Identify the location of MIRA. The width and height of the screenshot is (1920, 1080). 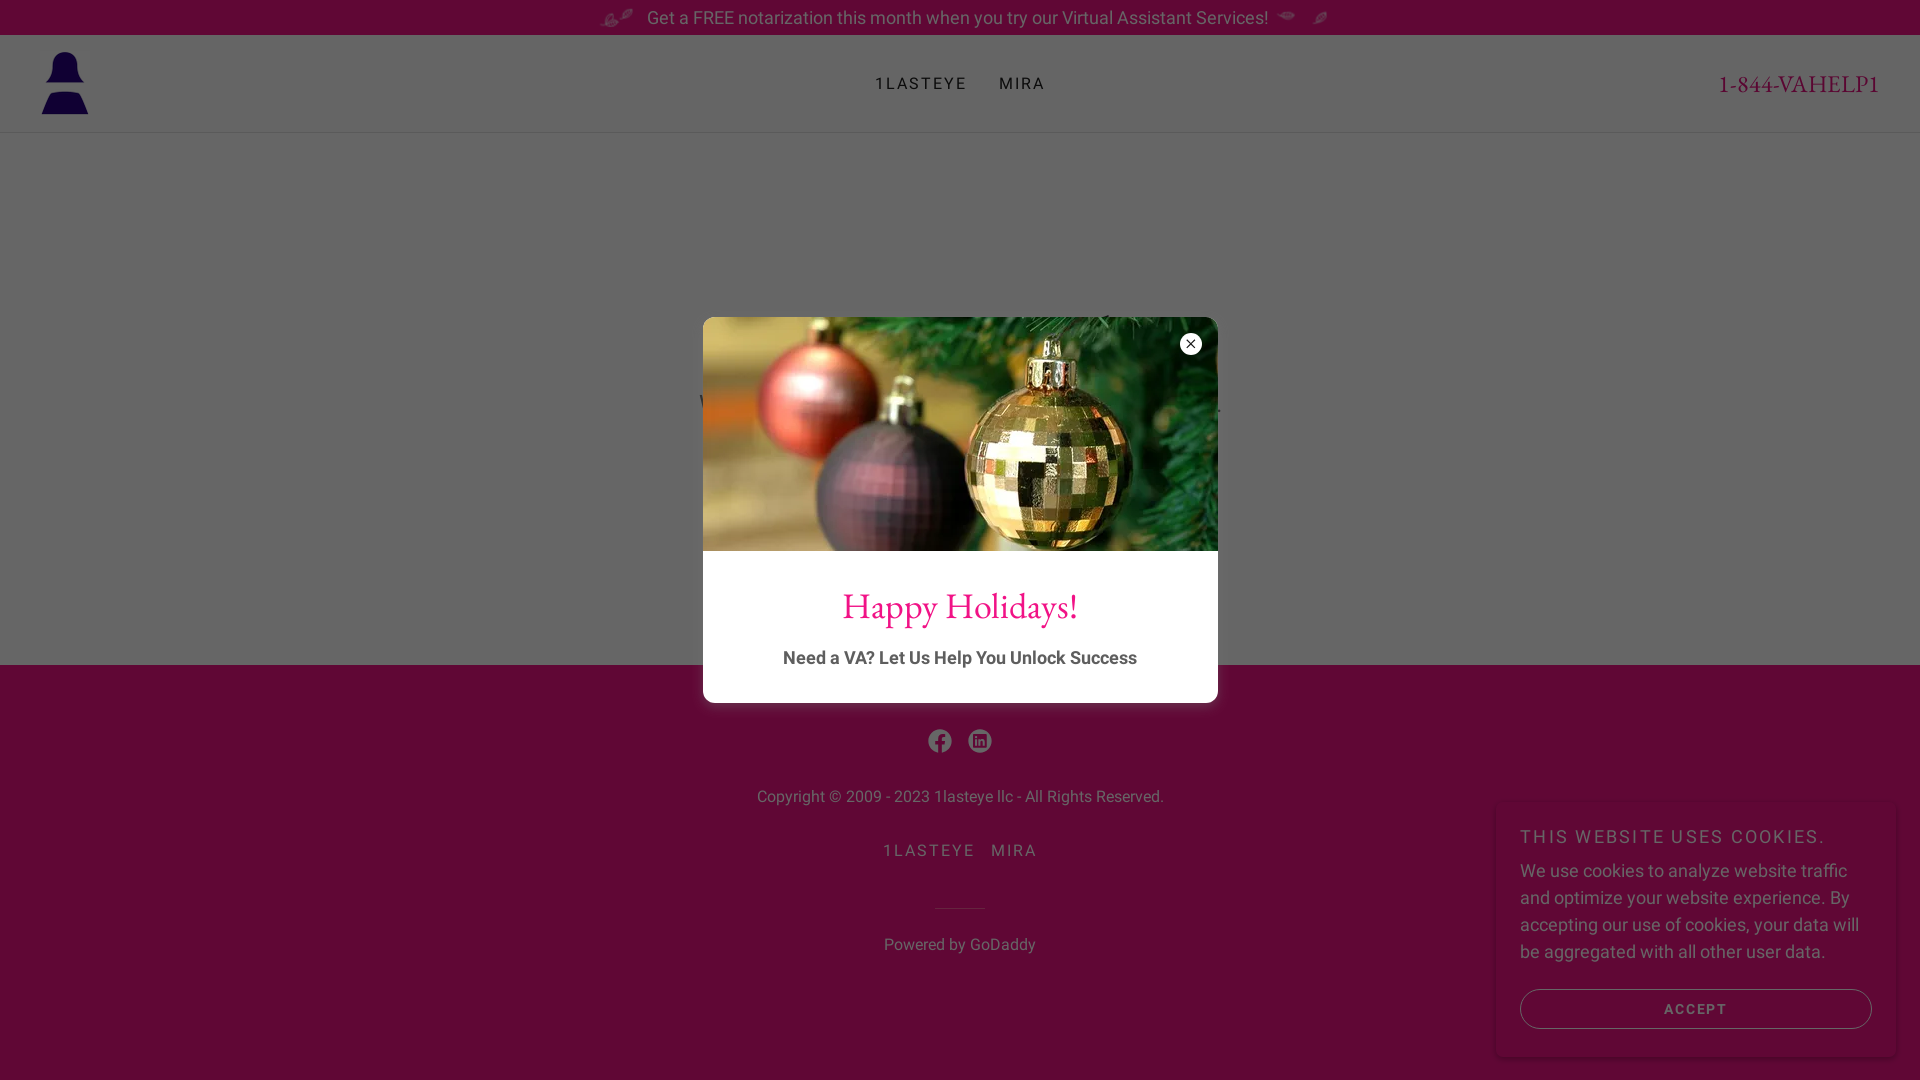
(1014, 850).